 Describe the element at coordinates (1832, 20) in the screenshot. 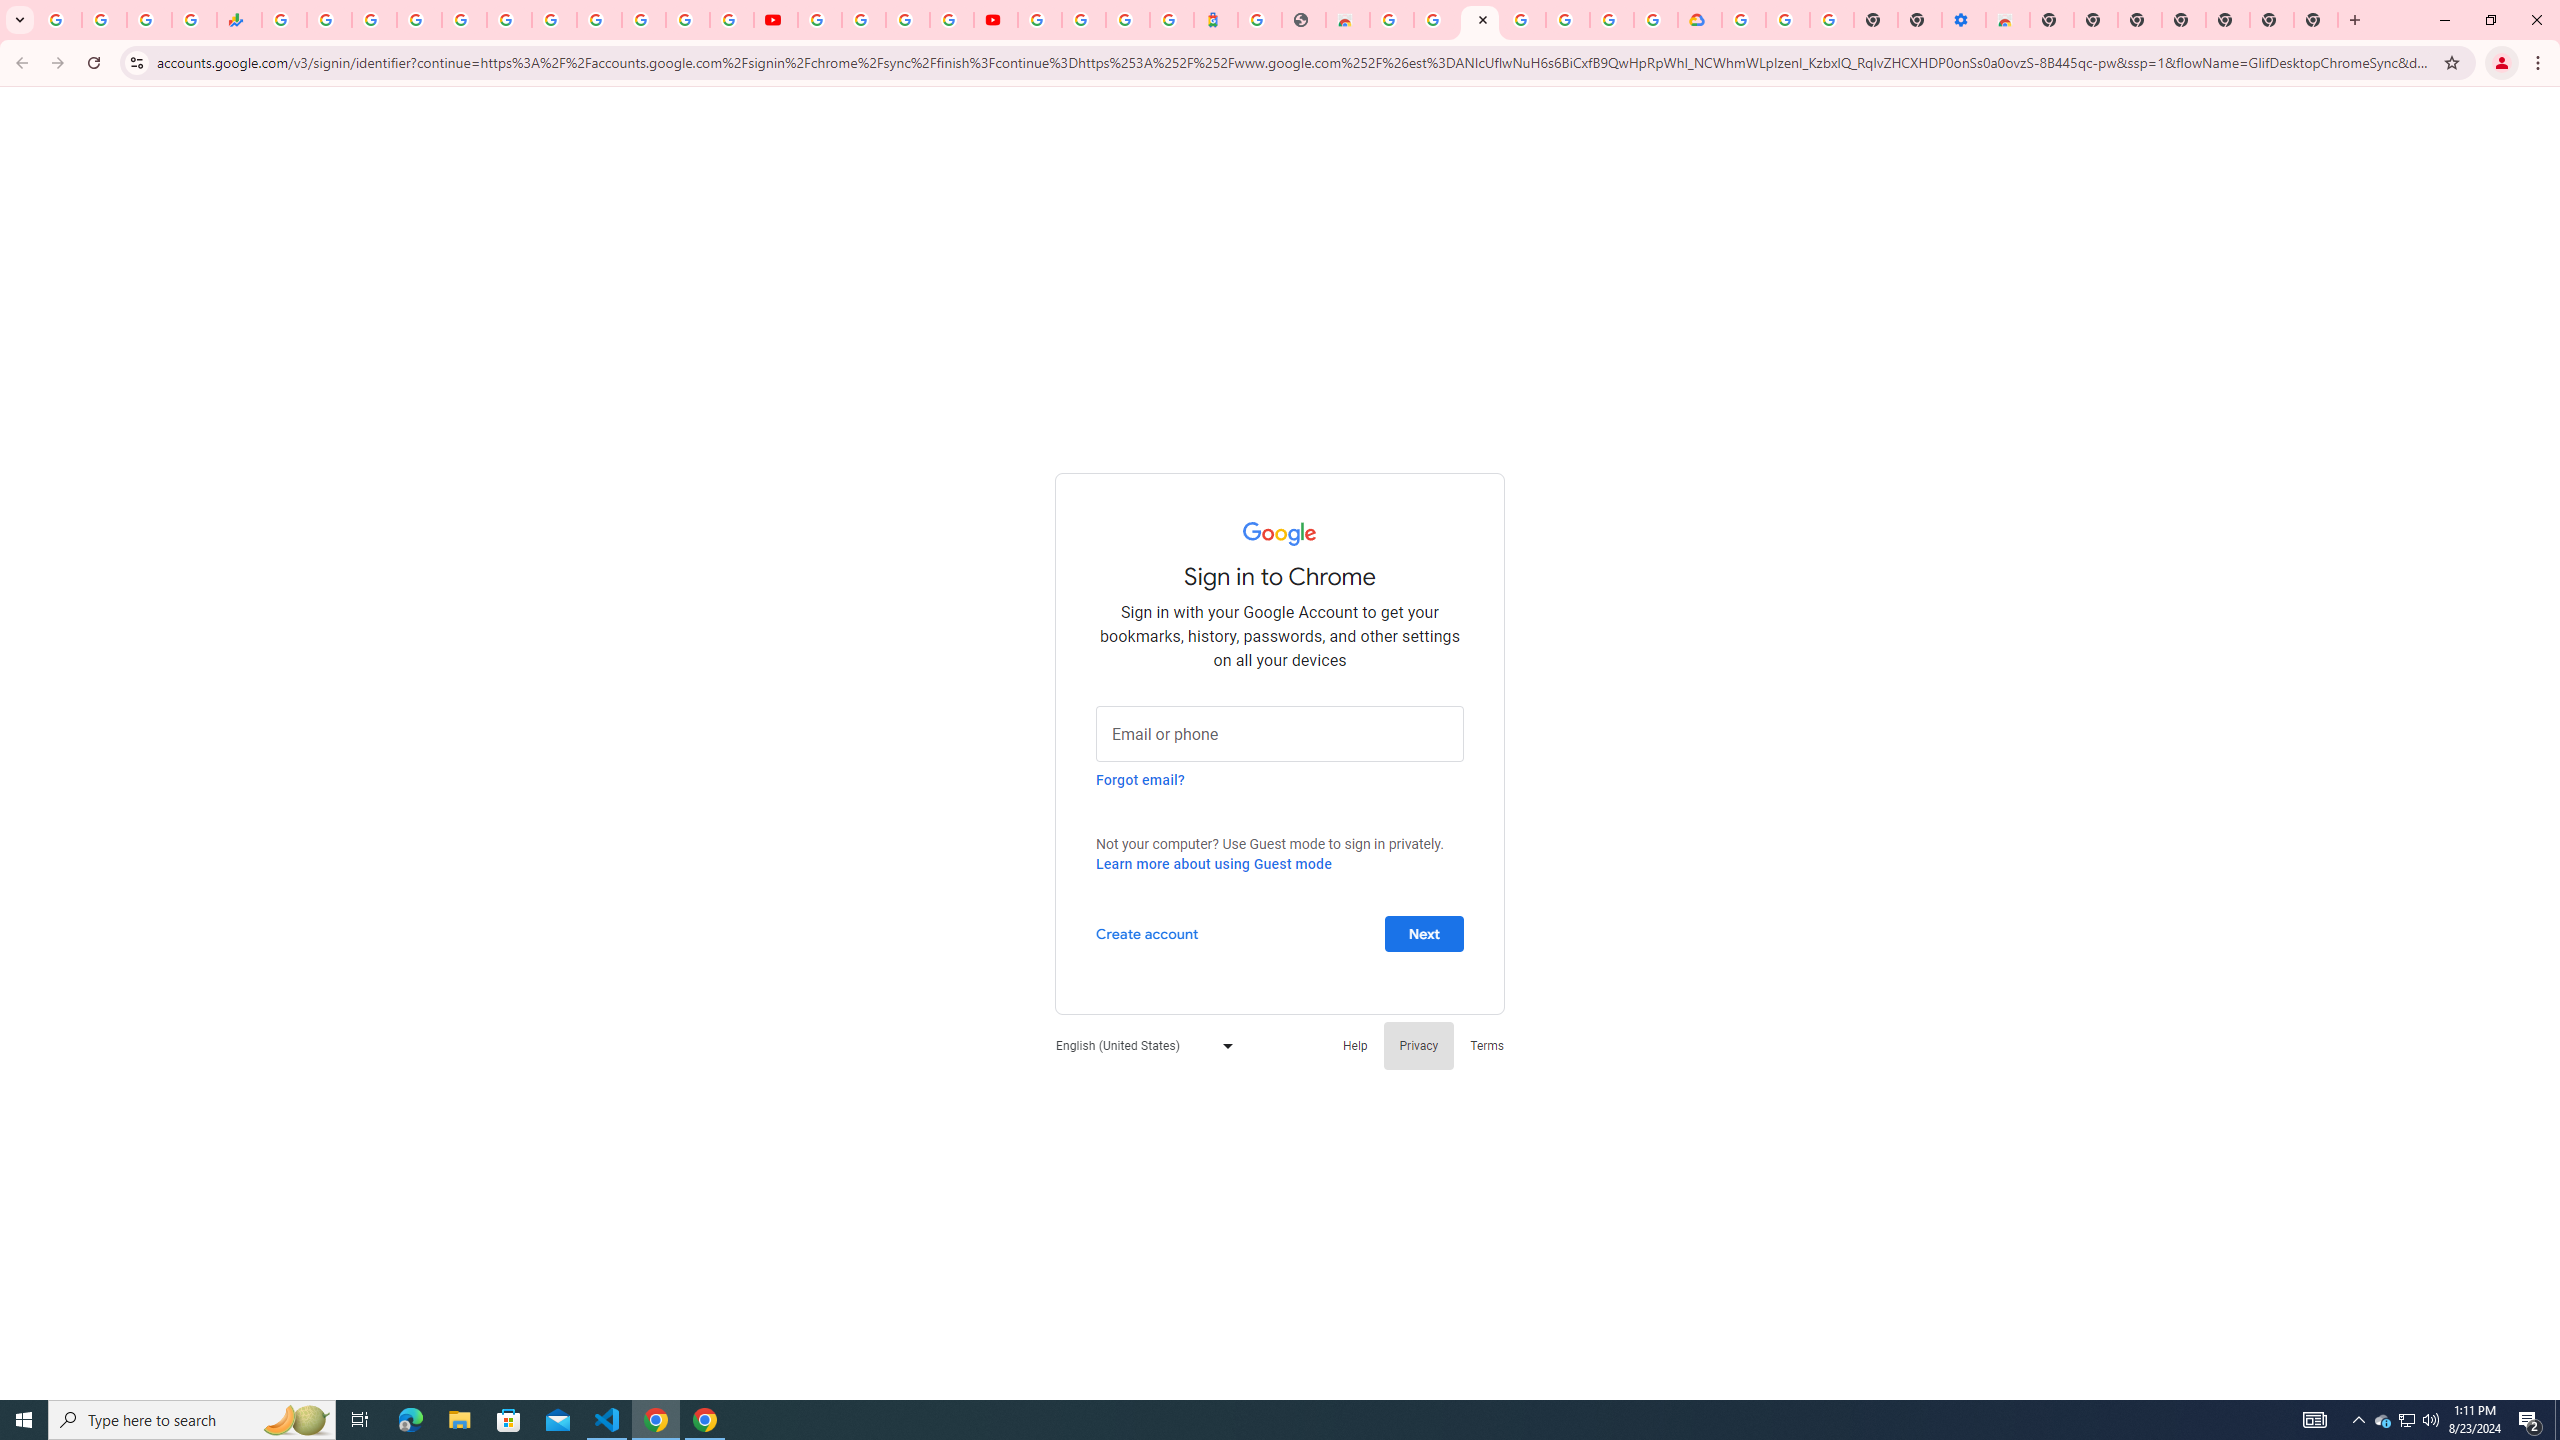

I see `Turn cookies on or off - Computer - Google Account Help` at that location.